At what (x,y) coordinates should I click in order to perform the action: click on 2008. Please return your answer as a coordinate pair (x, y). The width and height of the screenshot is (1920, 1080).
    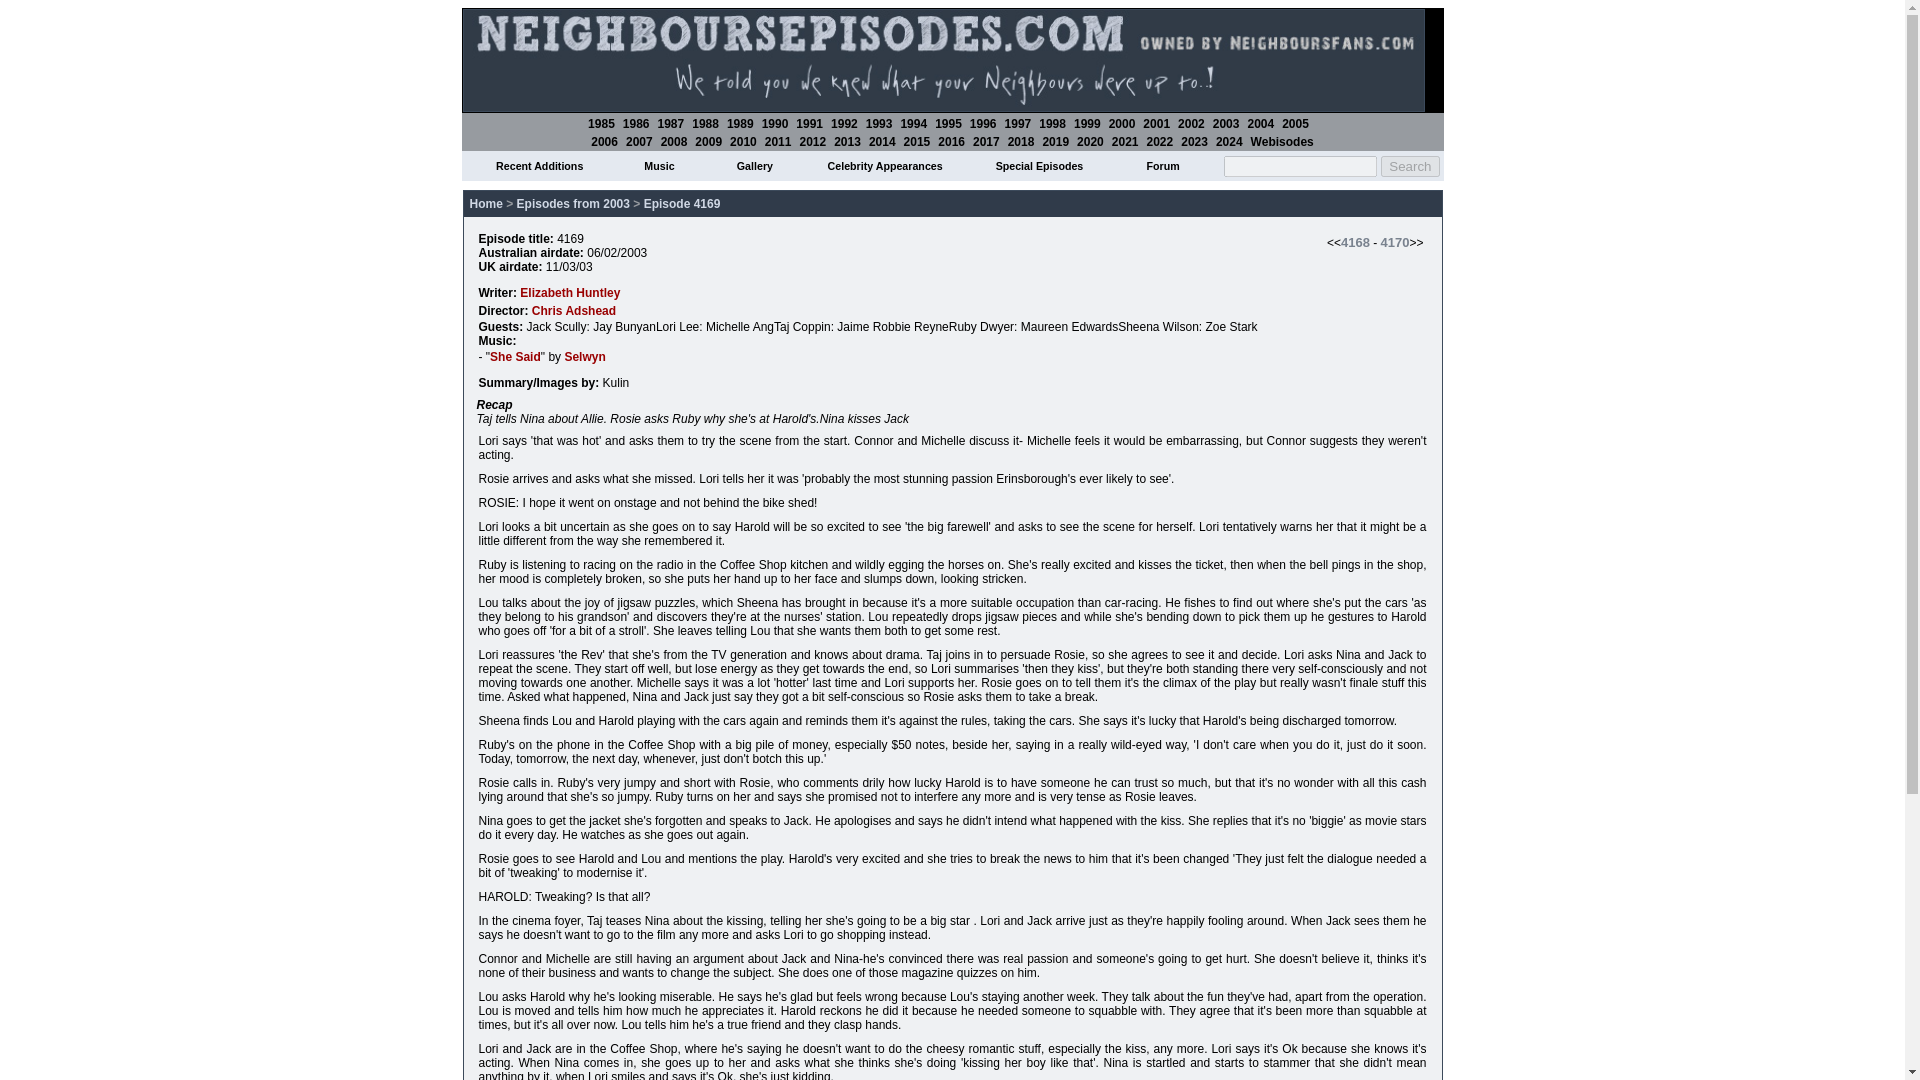
    Looking at the image, I should click on (674, 142).